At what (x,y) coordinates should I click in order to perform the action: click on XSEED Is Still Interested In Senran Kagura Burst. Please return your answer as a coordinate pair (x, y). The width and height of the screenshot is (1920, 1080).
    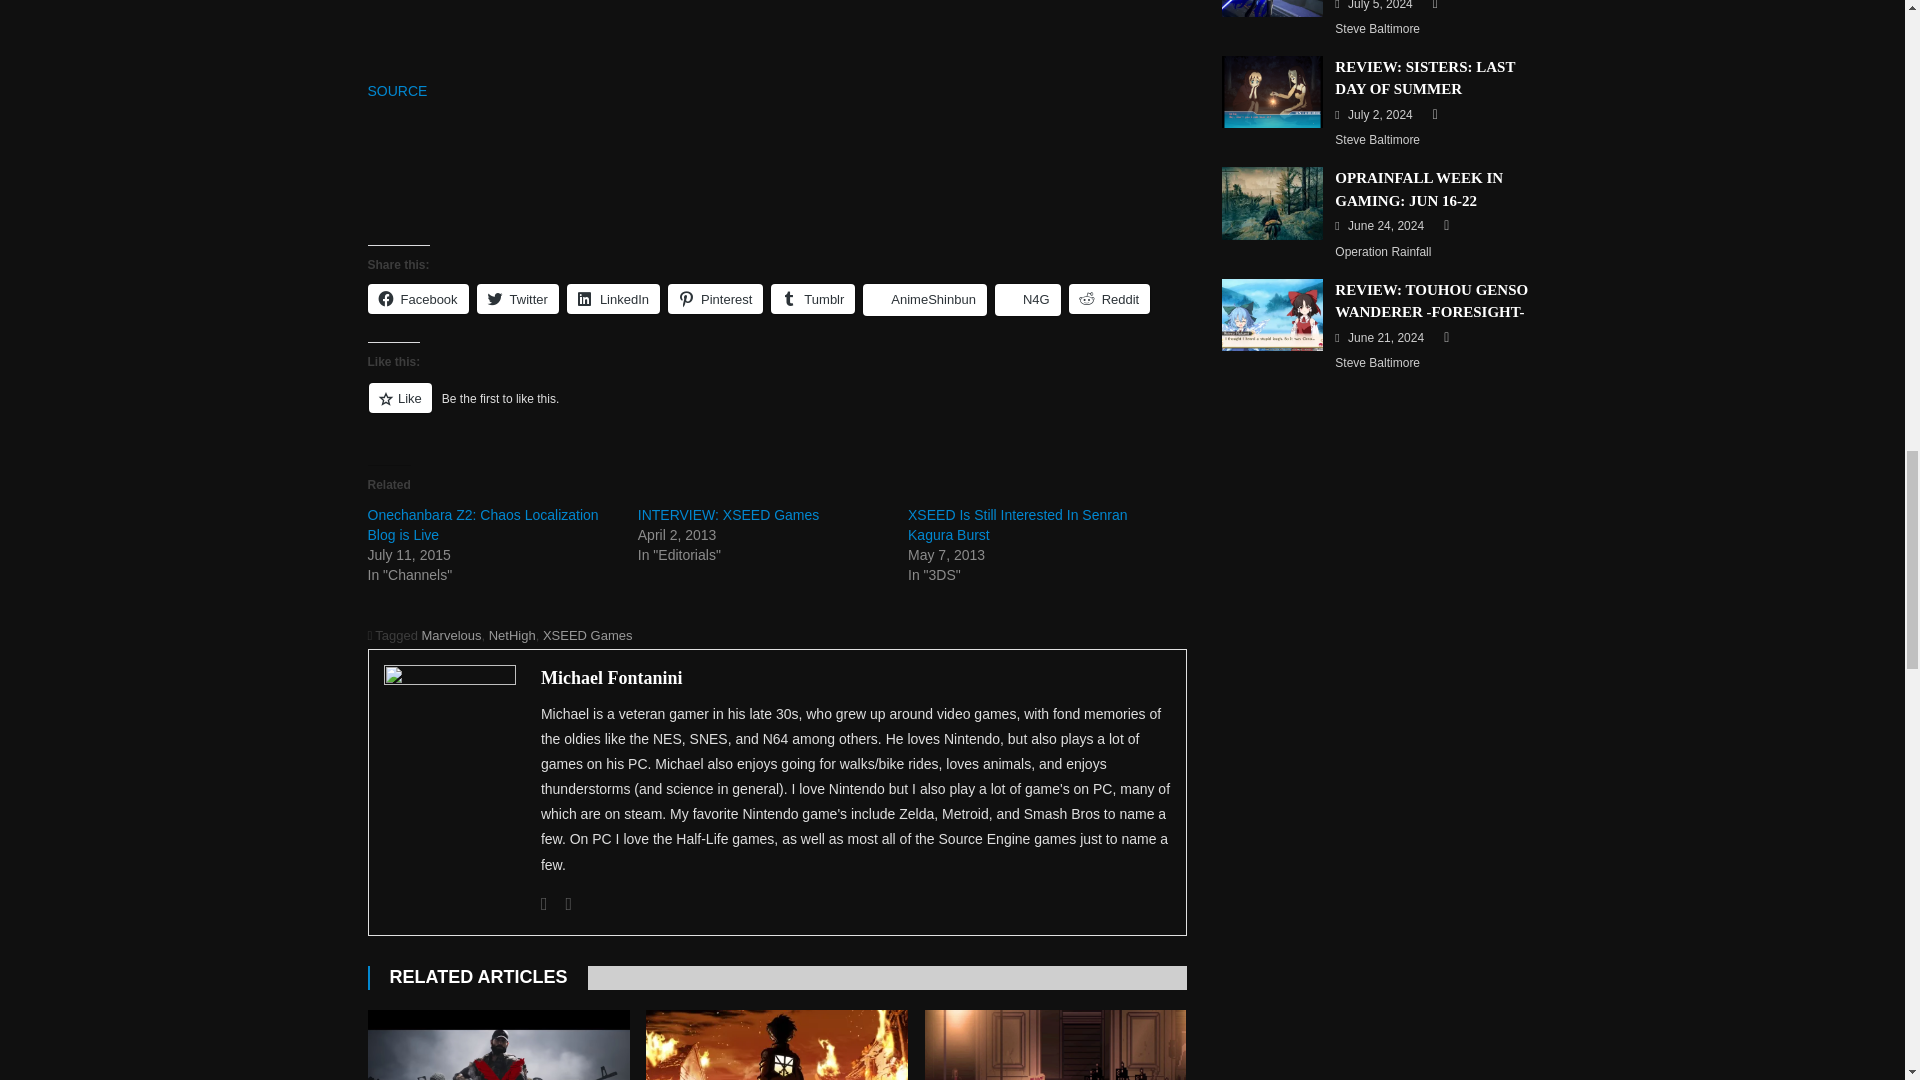
    Looking at the image, I should click on (1018, 524).